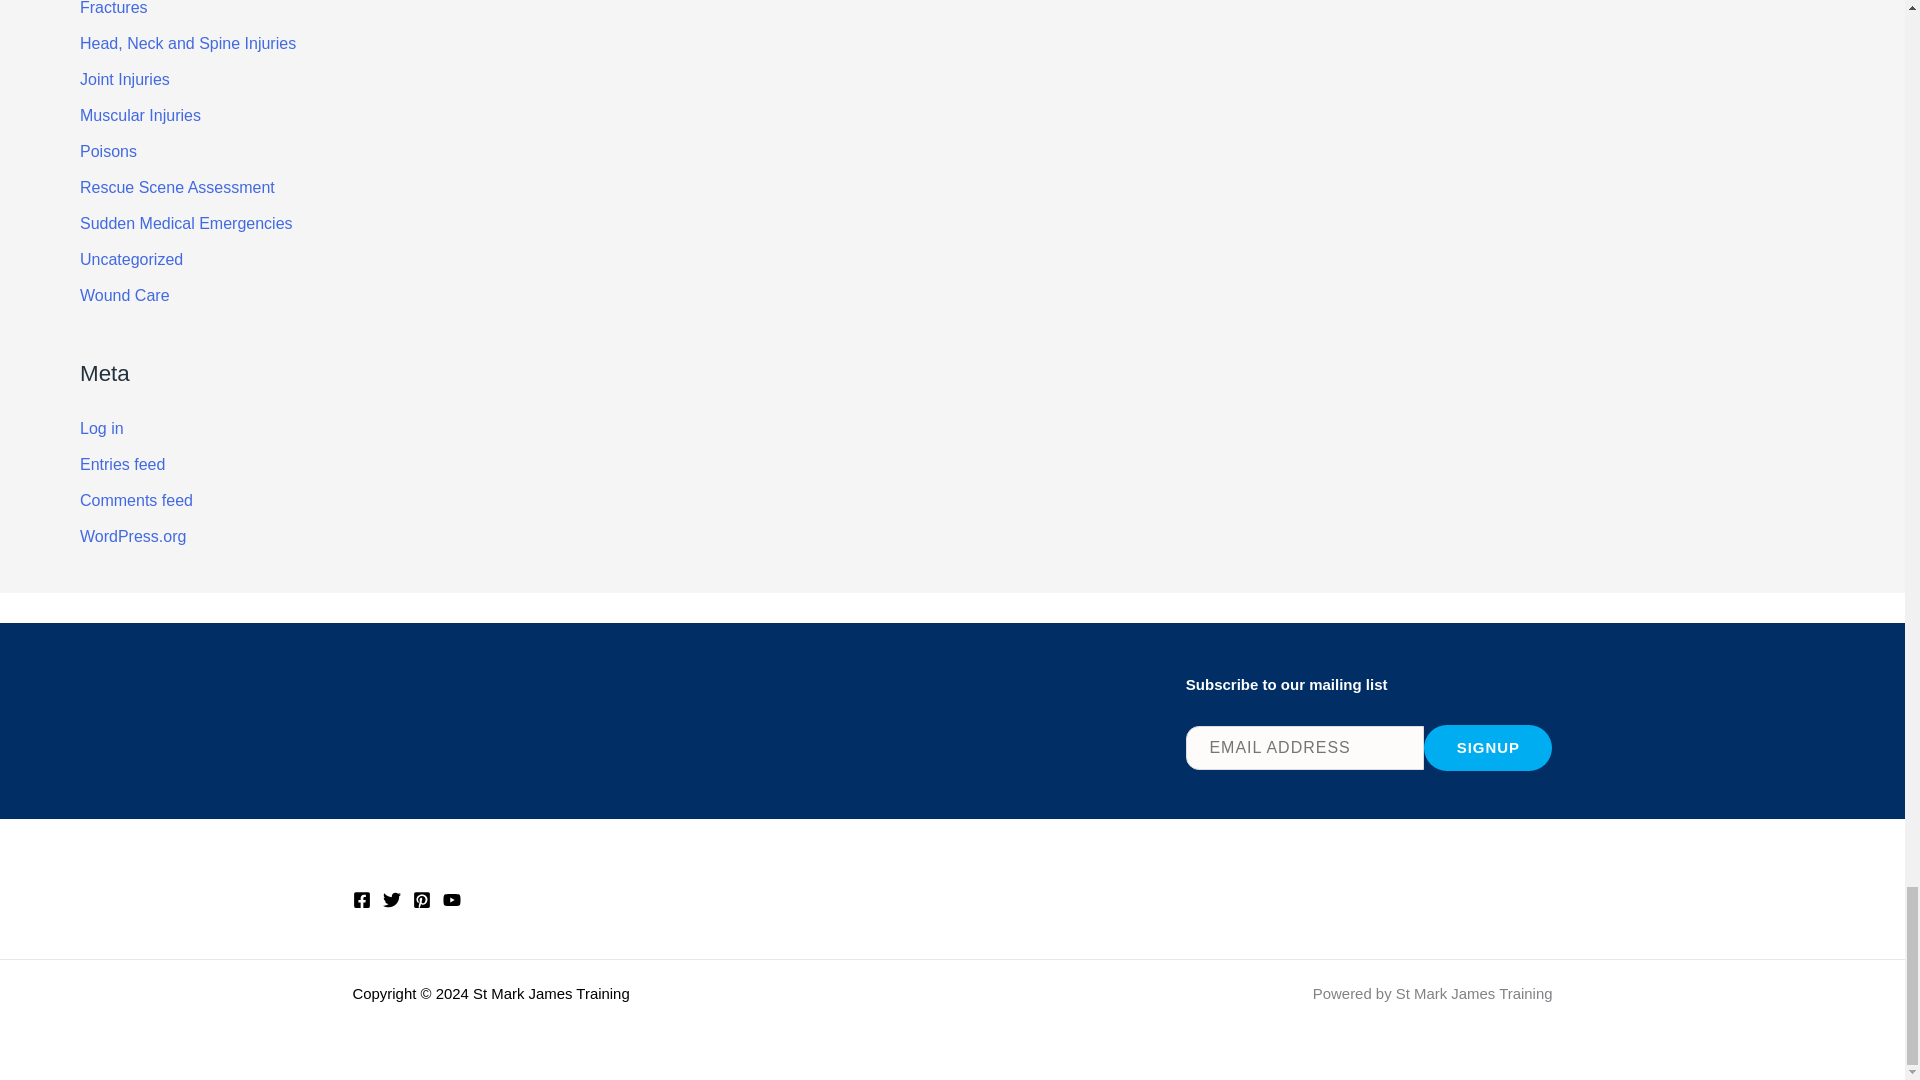 This screenshot has height=1080, width=1920. Describe the element at coordinates (1488, 748) in the screenshot. I see `Signup` at that location.